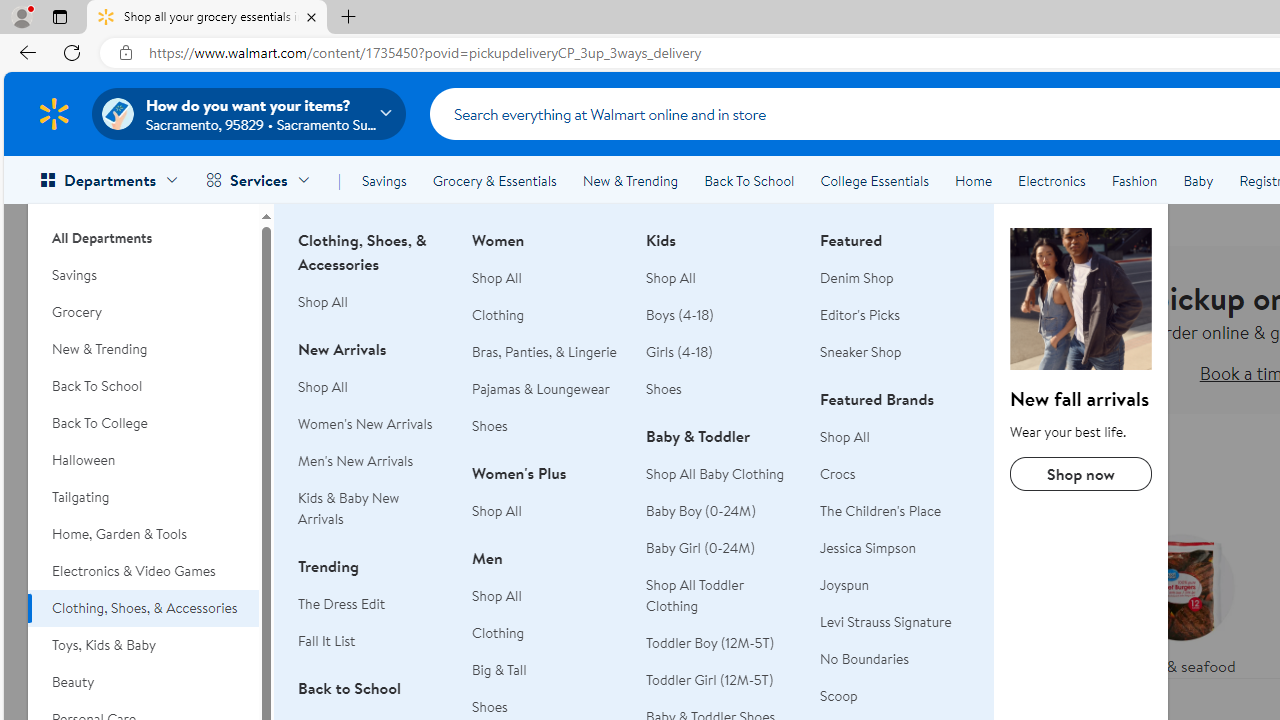  I want to click on Fresh produce, so click(1024, 600).